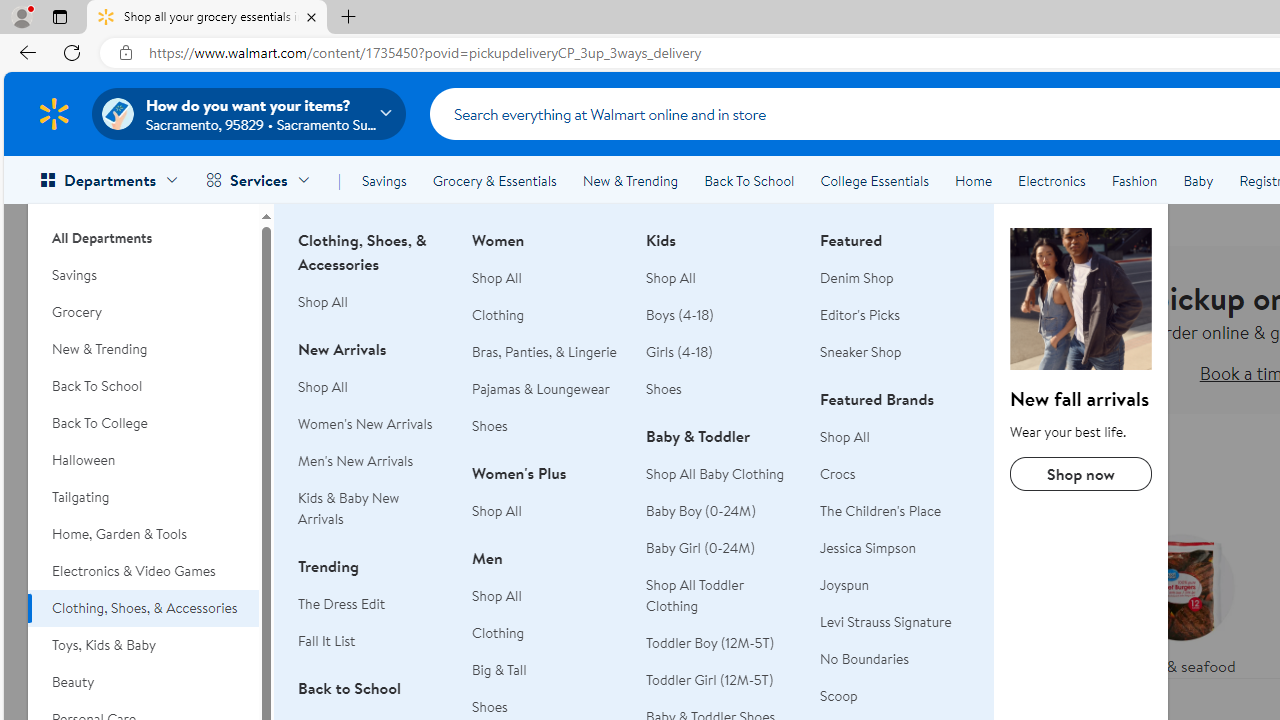  I want to click on Fresh produce, so click(1024, 600).